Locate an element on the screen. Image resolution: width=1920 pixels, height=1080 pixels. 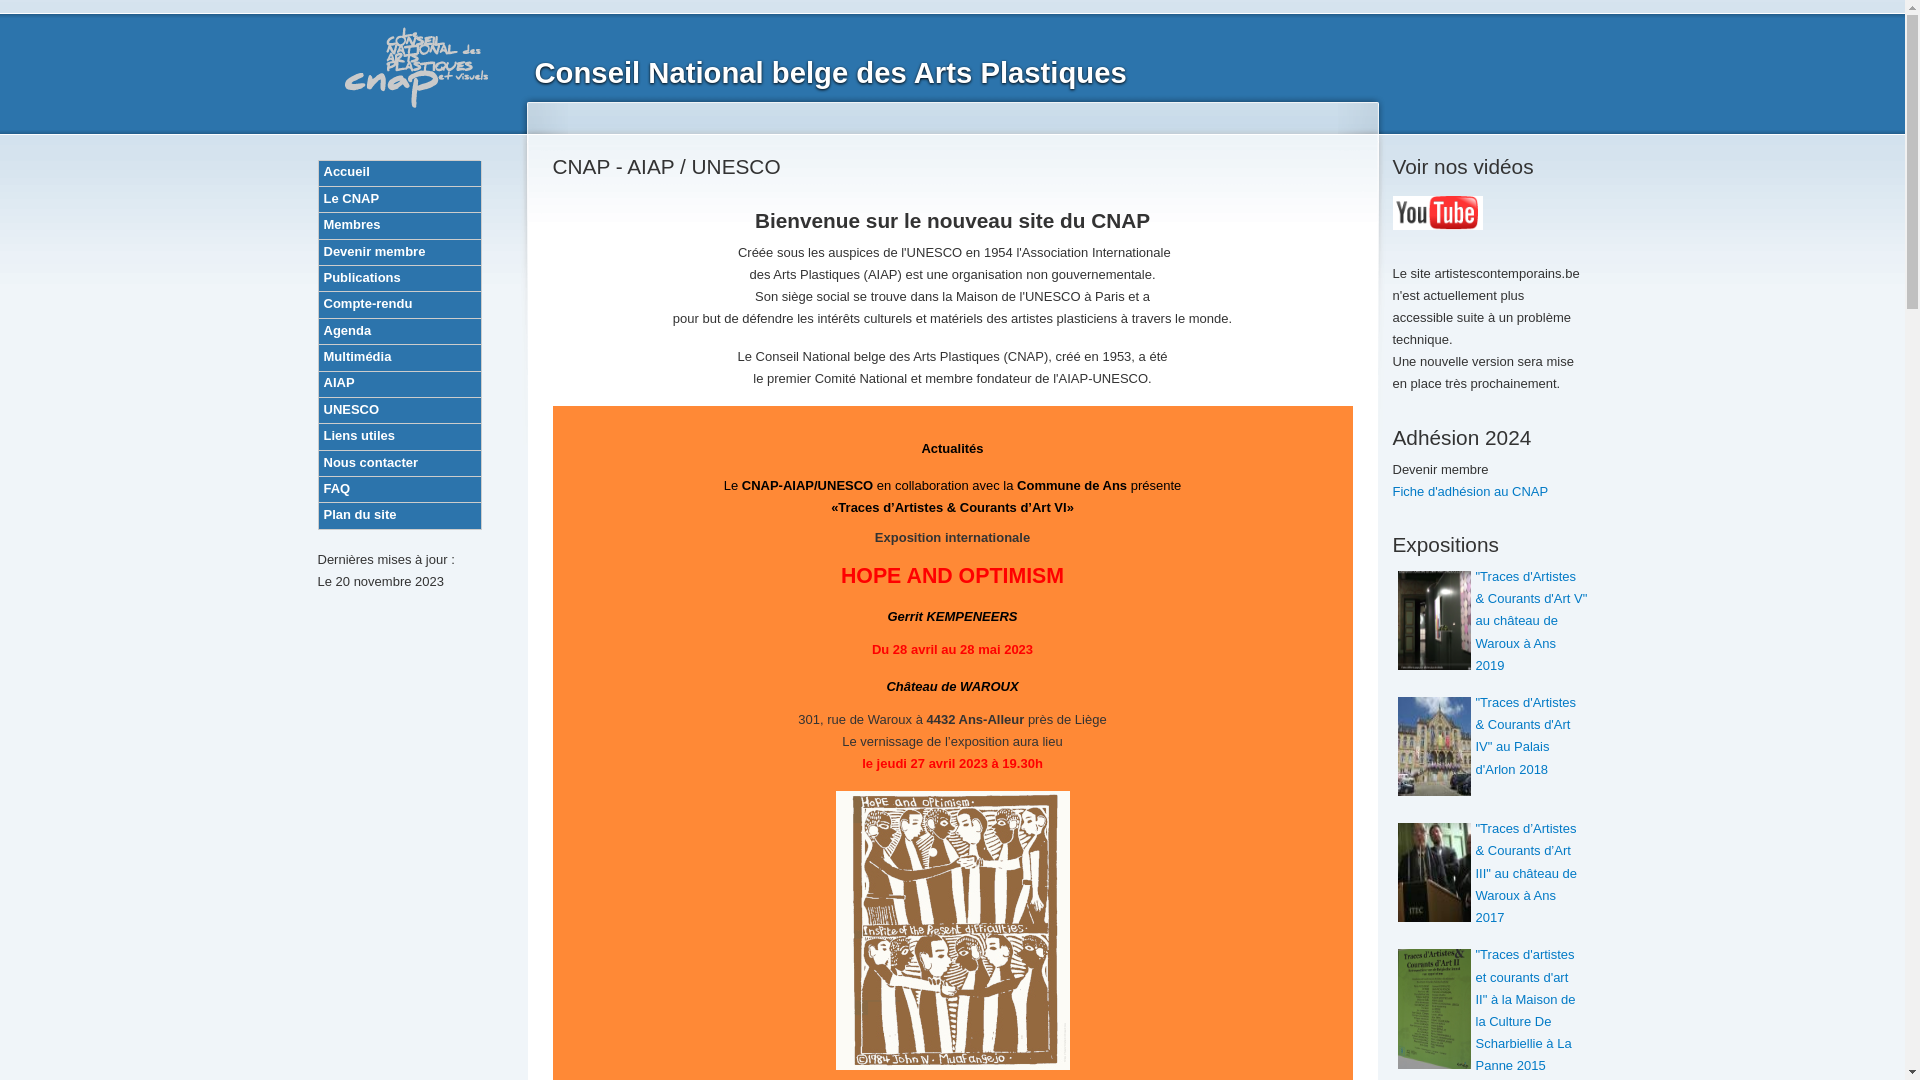
Nous contacter is located at coordinates (400, 462).